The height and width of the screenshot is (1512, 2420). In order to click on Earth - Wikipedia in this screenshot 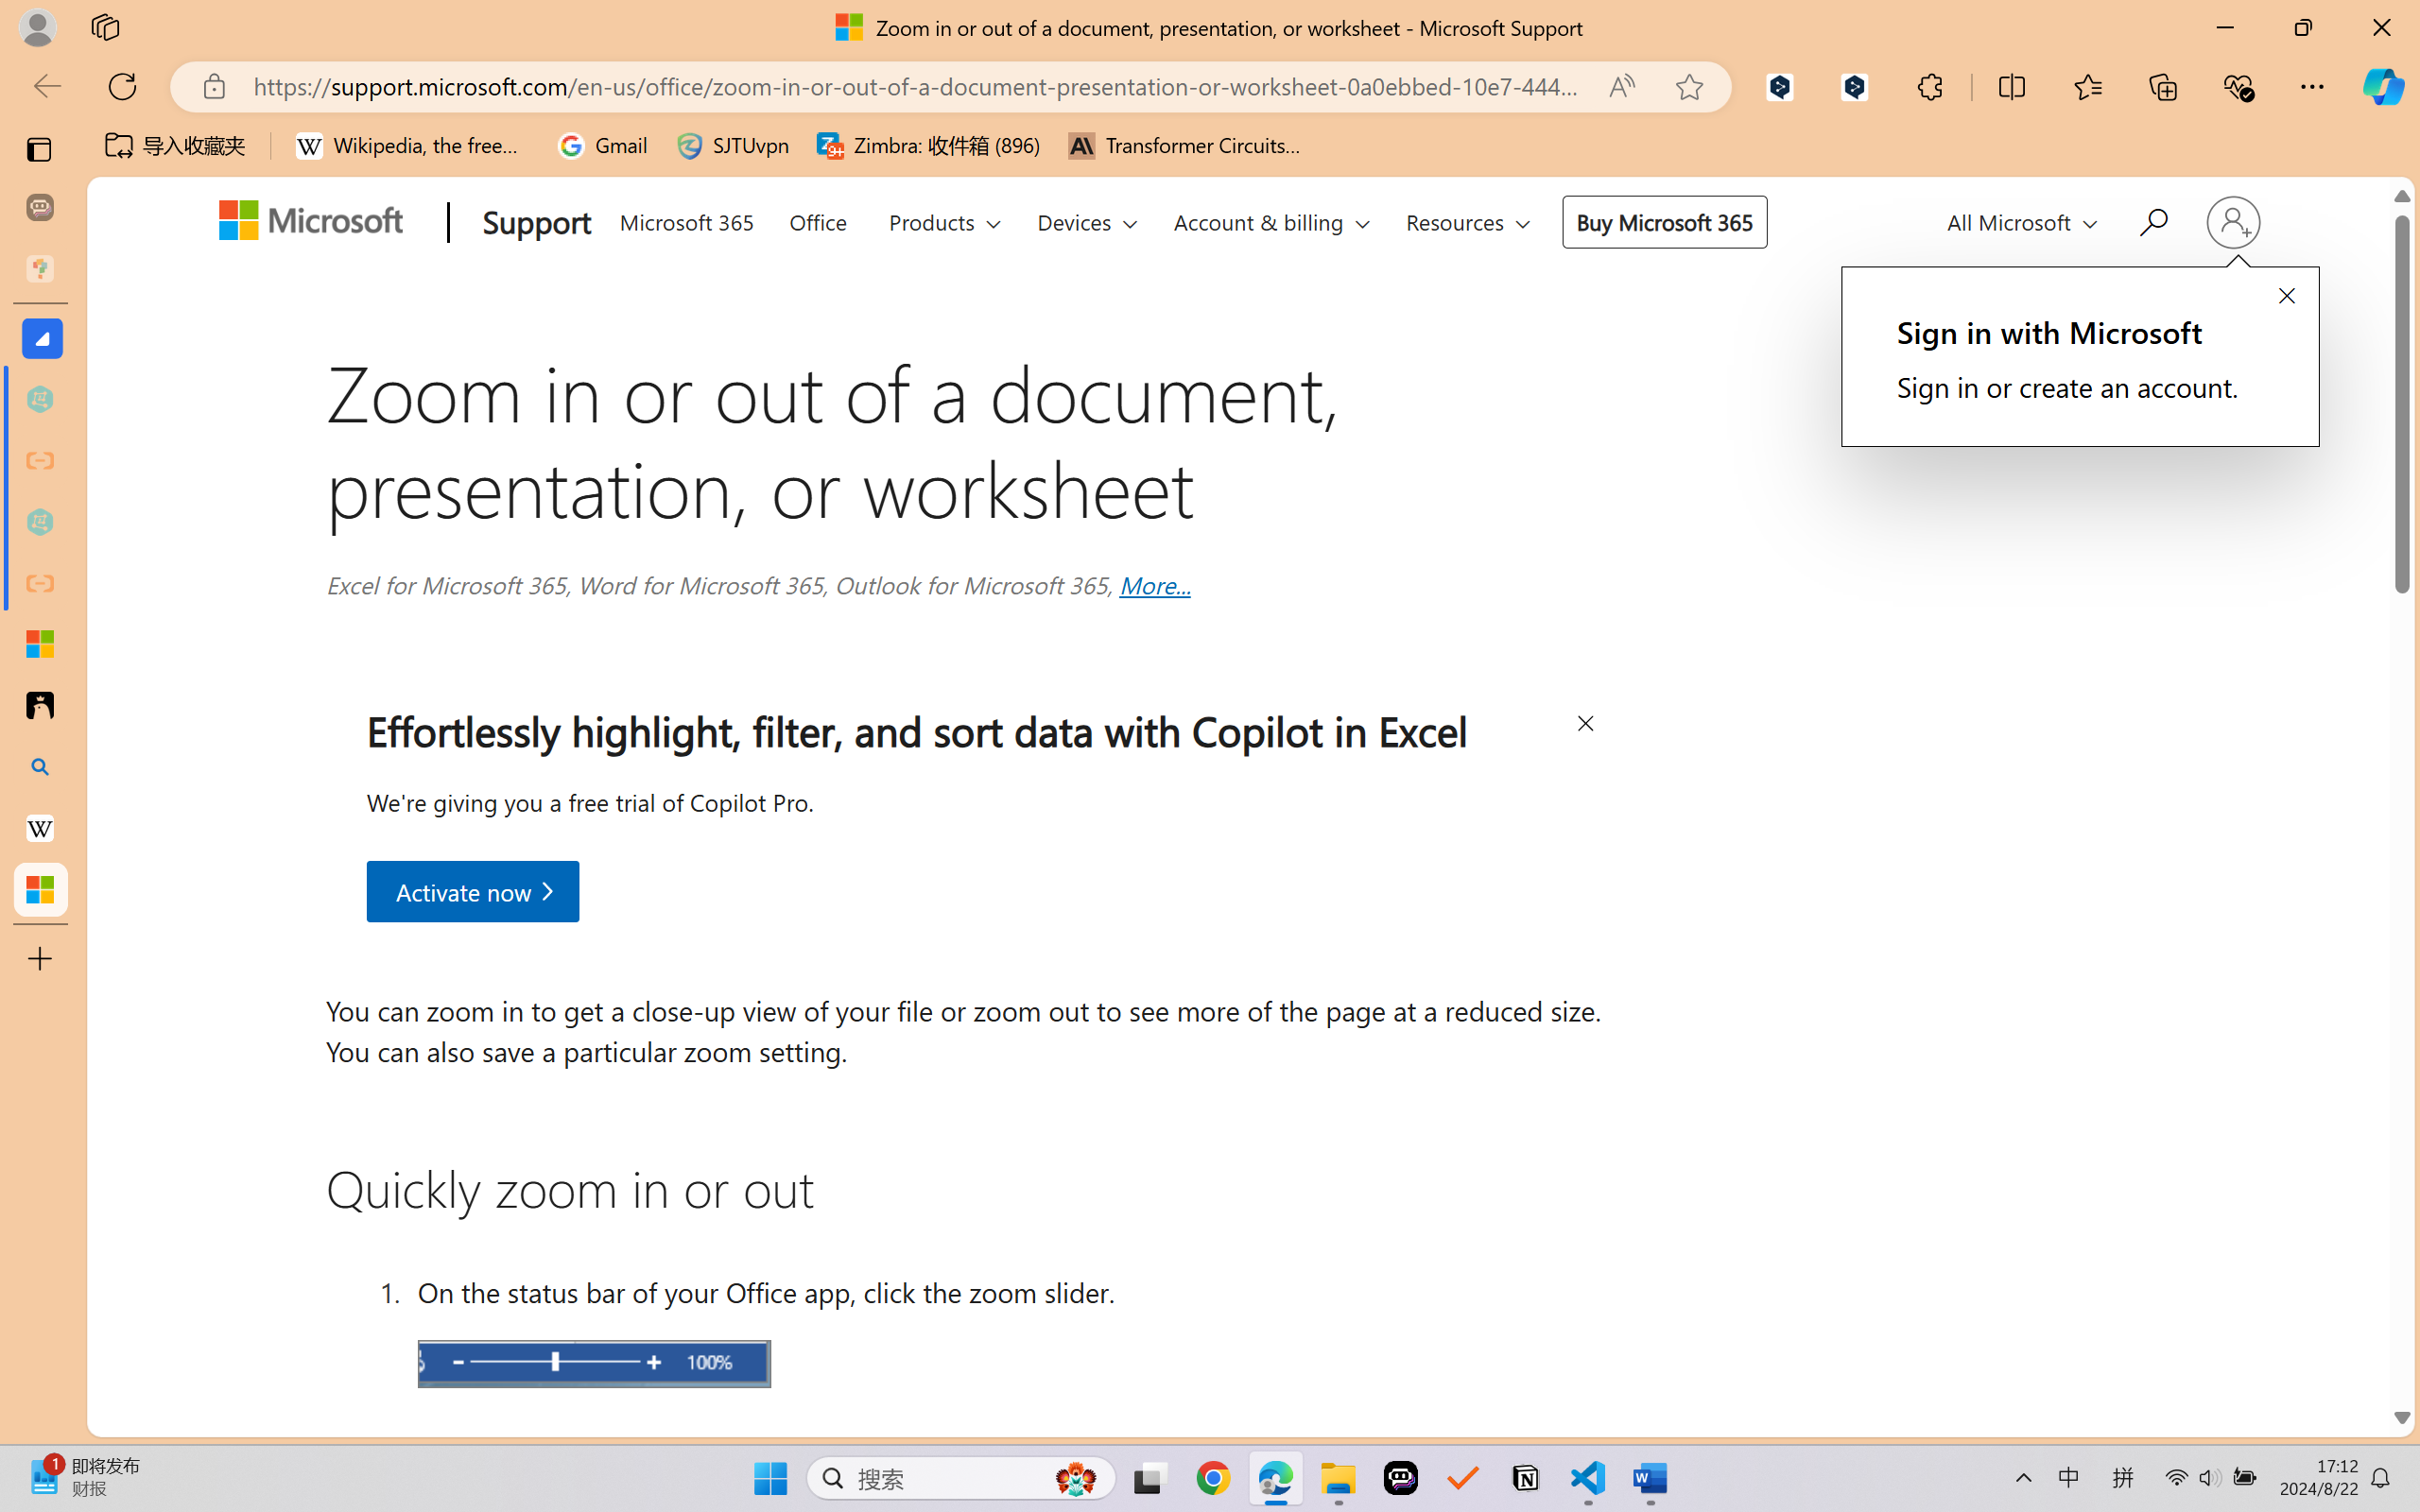, I will do `click(40, 828)`.